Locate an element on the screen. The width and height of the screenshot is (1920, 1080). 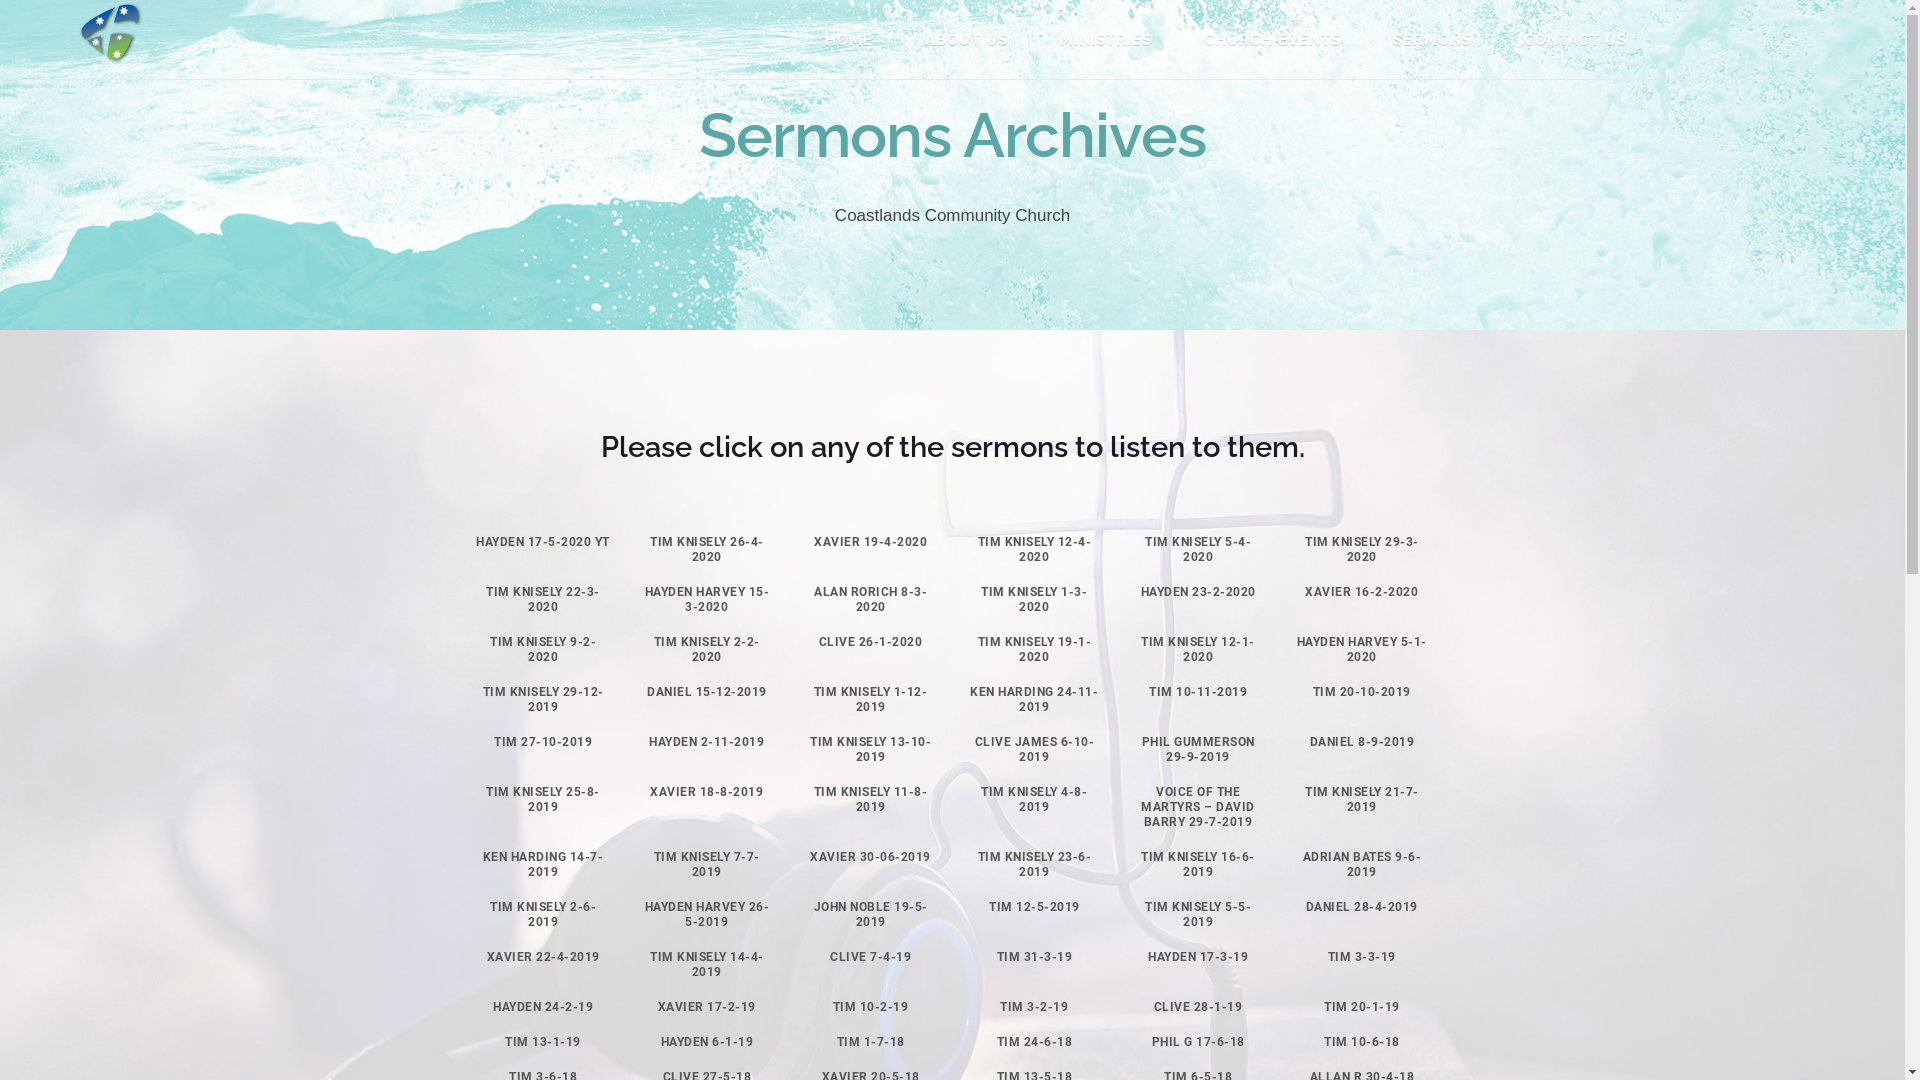
KEN HARDING 24-11-2019 is located at coordinates (1034, 700).